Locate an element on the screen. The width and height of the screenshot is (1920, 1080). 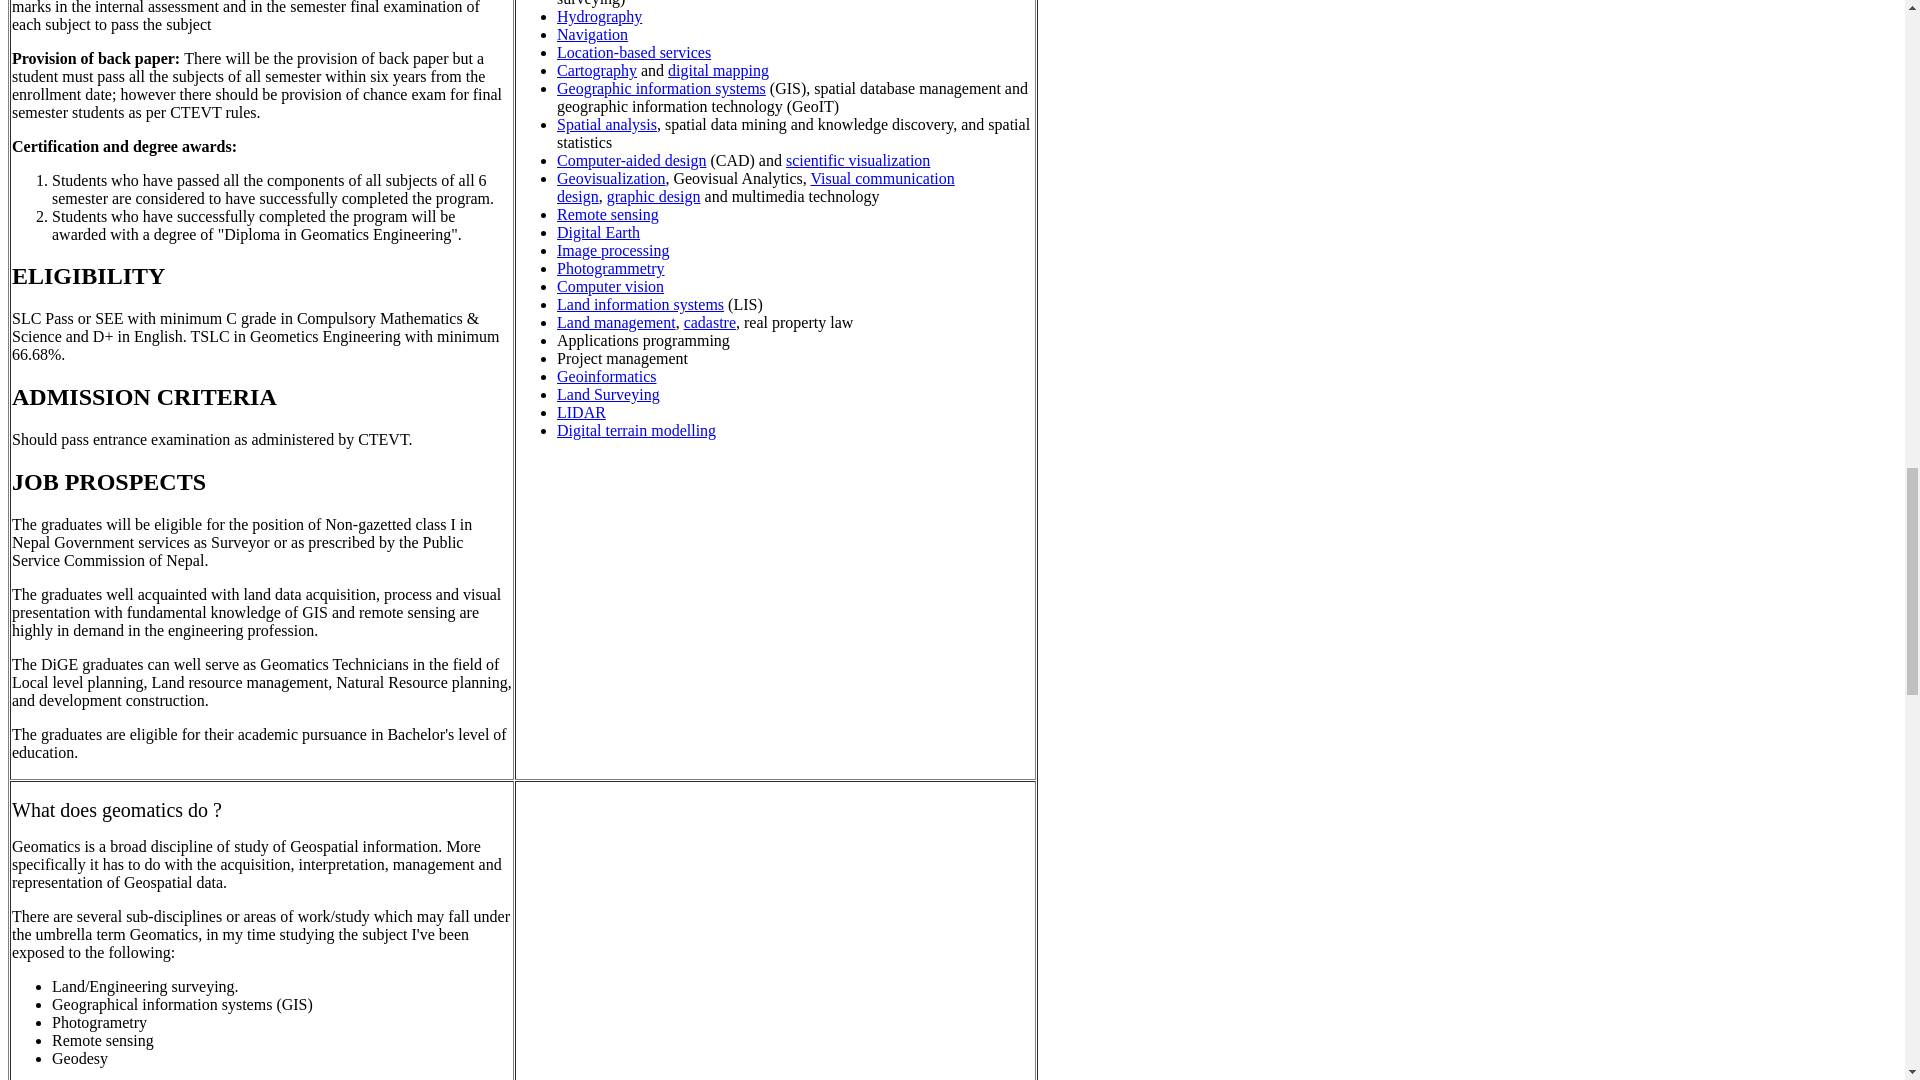
Digital mapping is located at coordinates (718, 70).